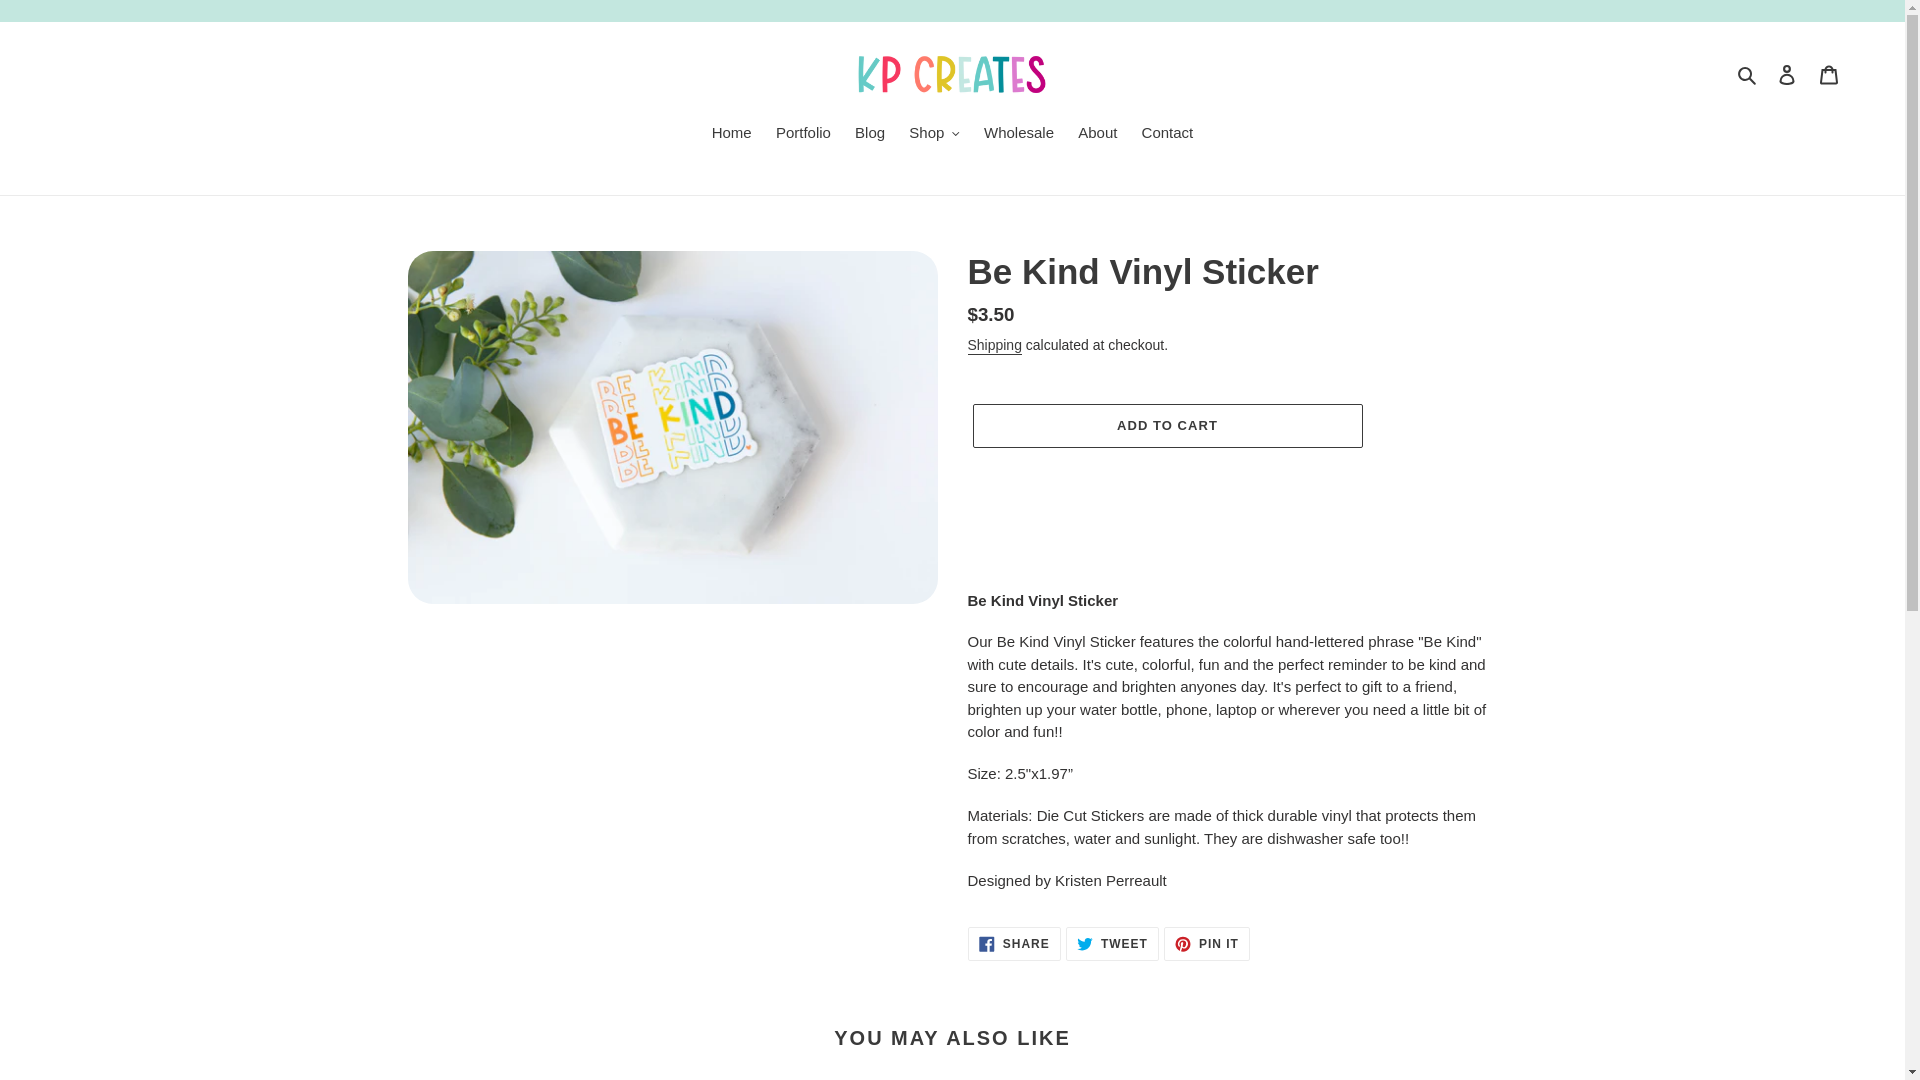  Describe the element at coordinates (934, 134) in the screenshot. I see `Shop` at that location.